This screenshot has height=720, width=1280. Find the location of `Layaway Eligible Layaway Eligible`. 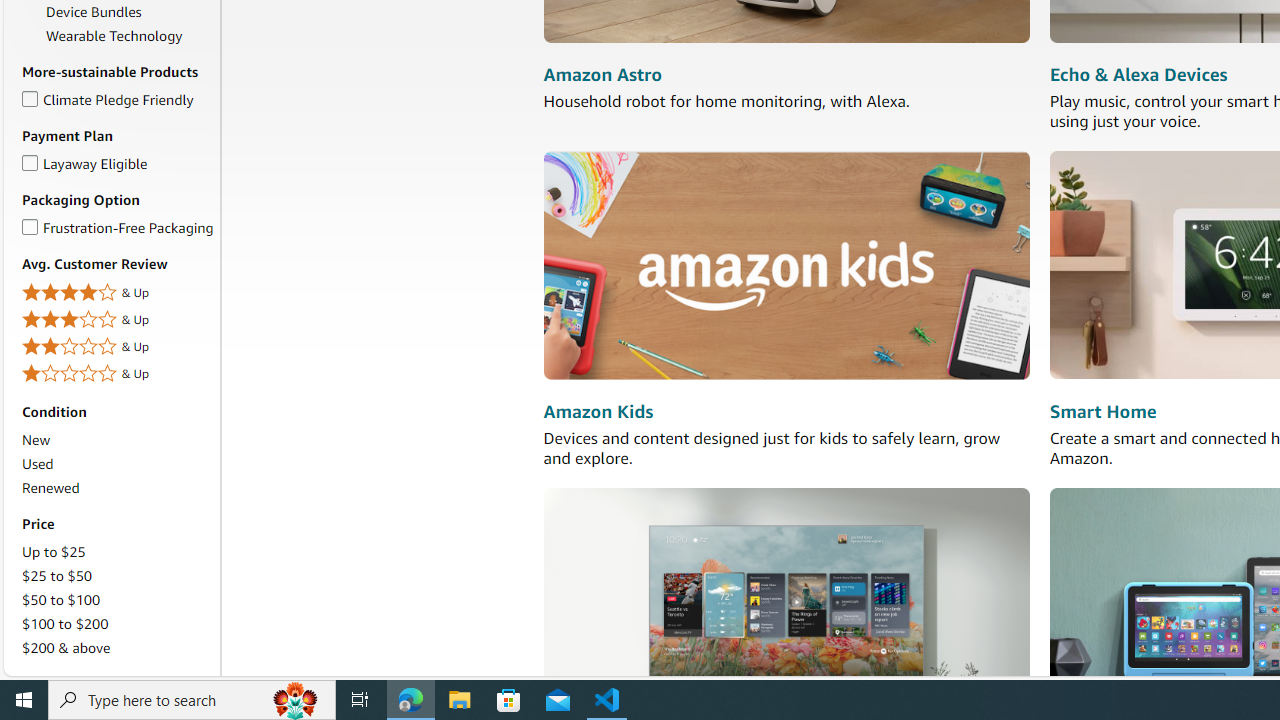

Layaway Eligible Layaway Eligible is located at coordinates (84, 162).